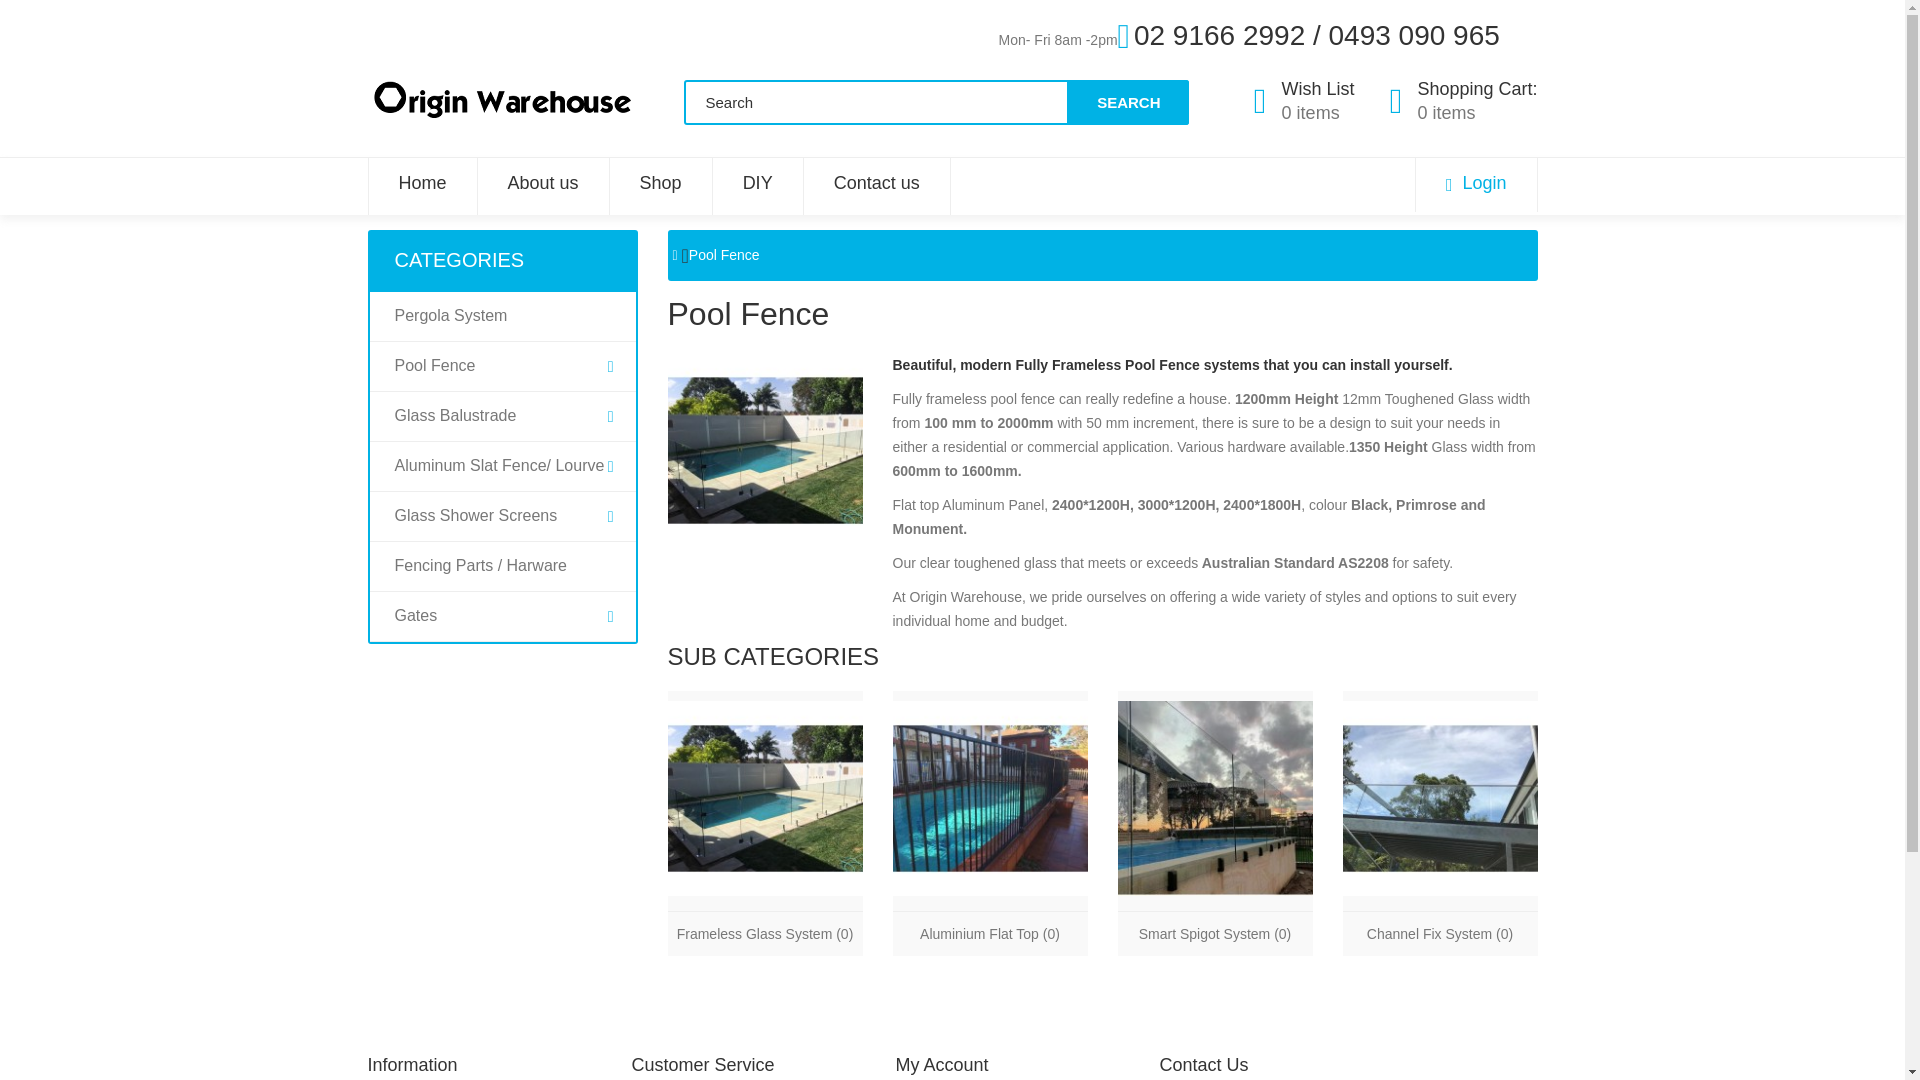 Image resolution: width=1920 pixels, height=1080 pixels. What do you see at coordinates (1220, 36) in the screenshot?
I see `02 9166 2992` at bounding box center [1220, 36].